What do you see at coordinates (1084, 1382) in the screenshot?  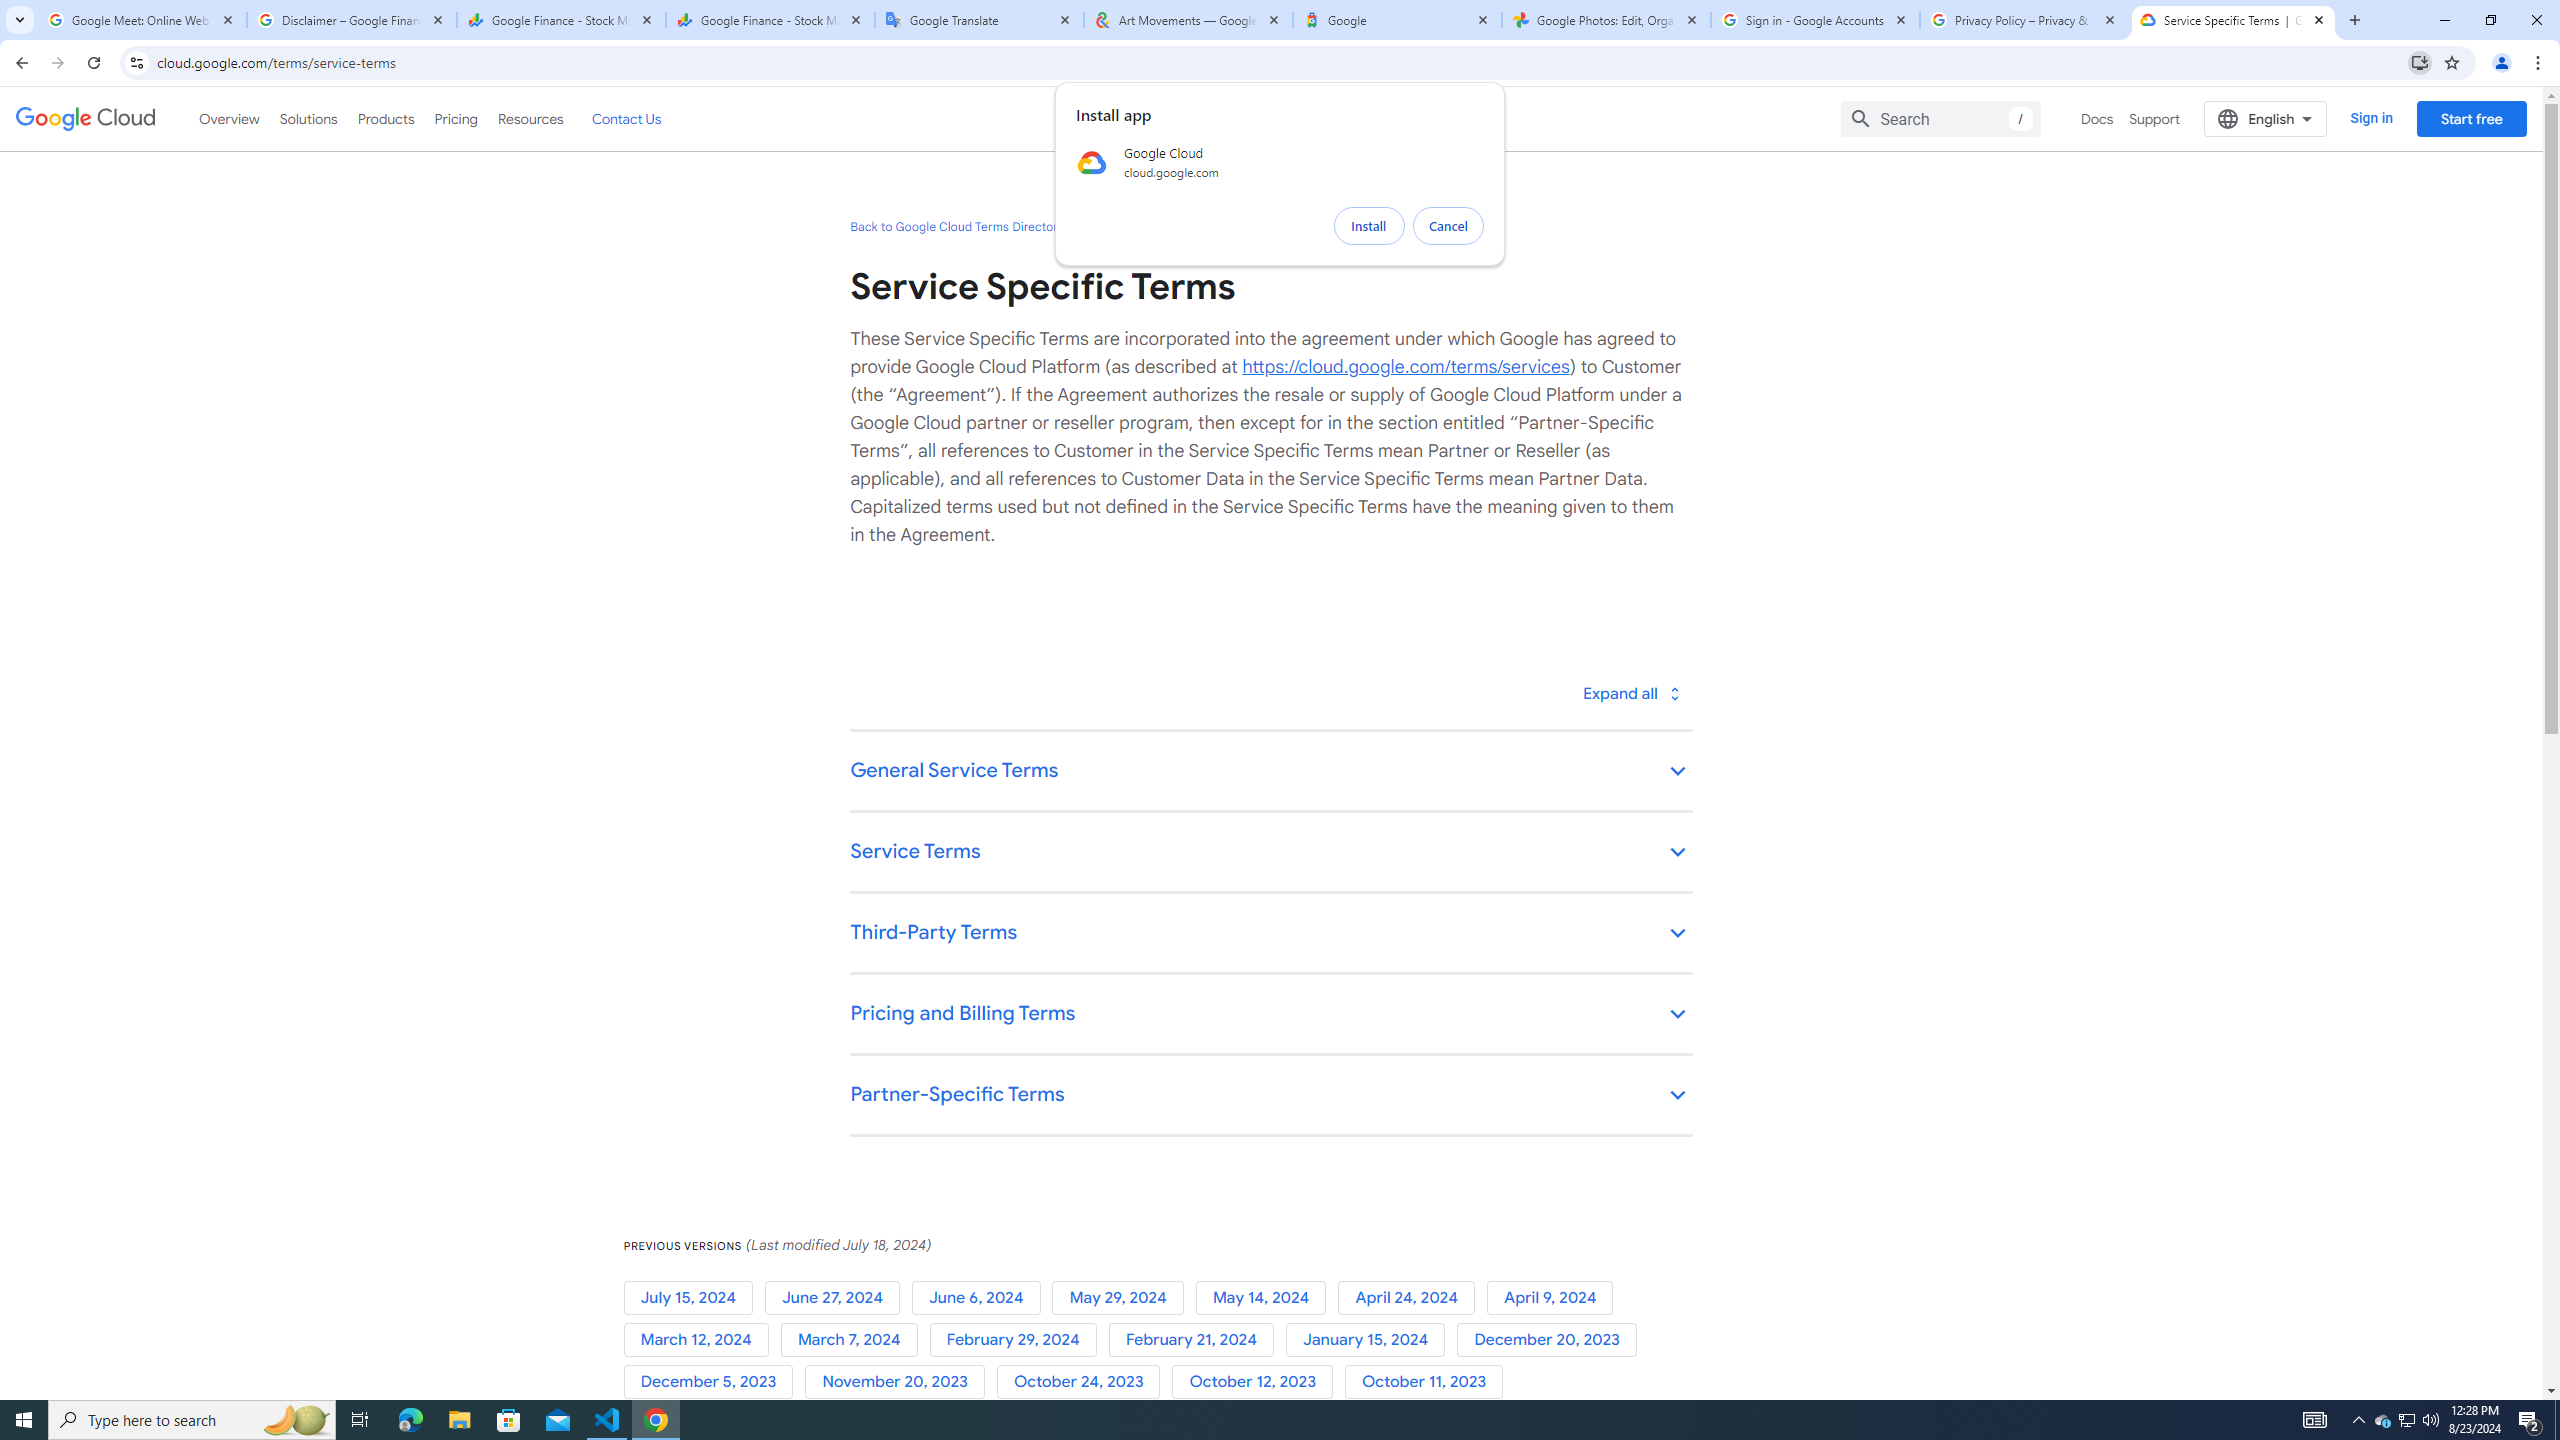 I see `October 24, 2023` at bounding box center [1084, 1382].